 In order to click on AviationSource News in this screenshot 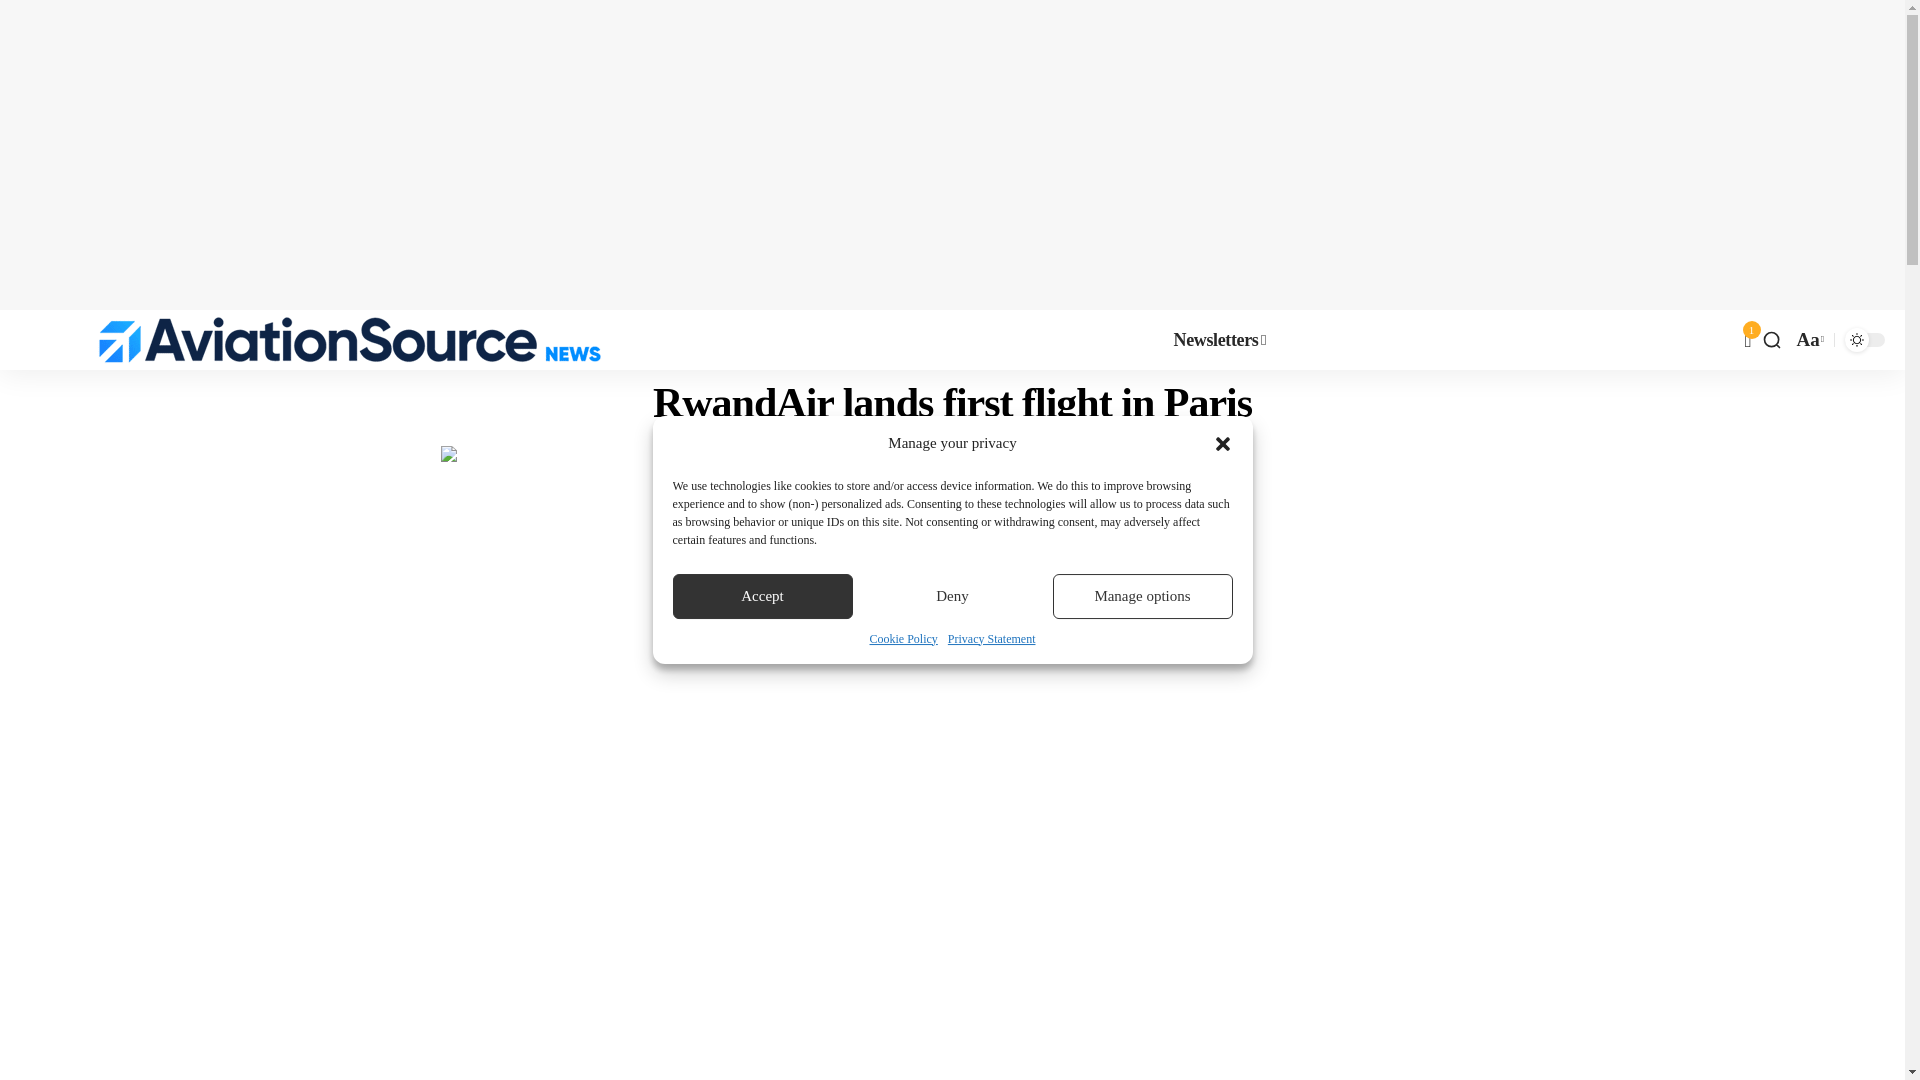, I will do `click(349, 340)`.